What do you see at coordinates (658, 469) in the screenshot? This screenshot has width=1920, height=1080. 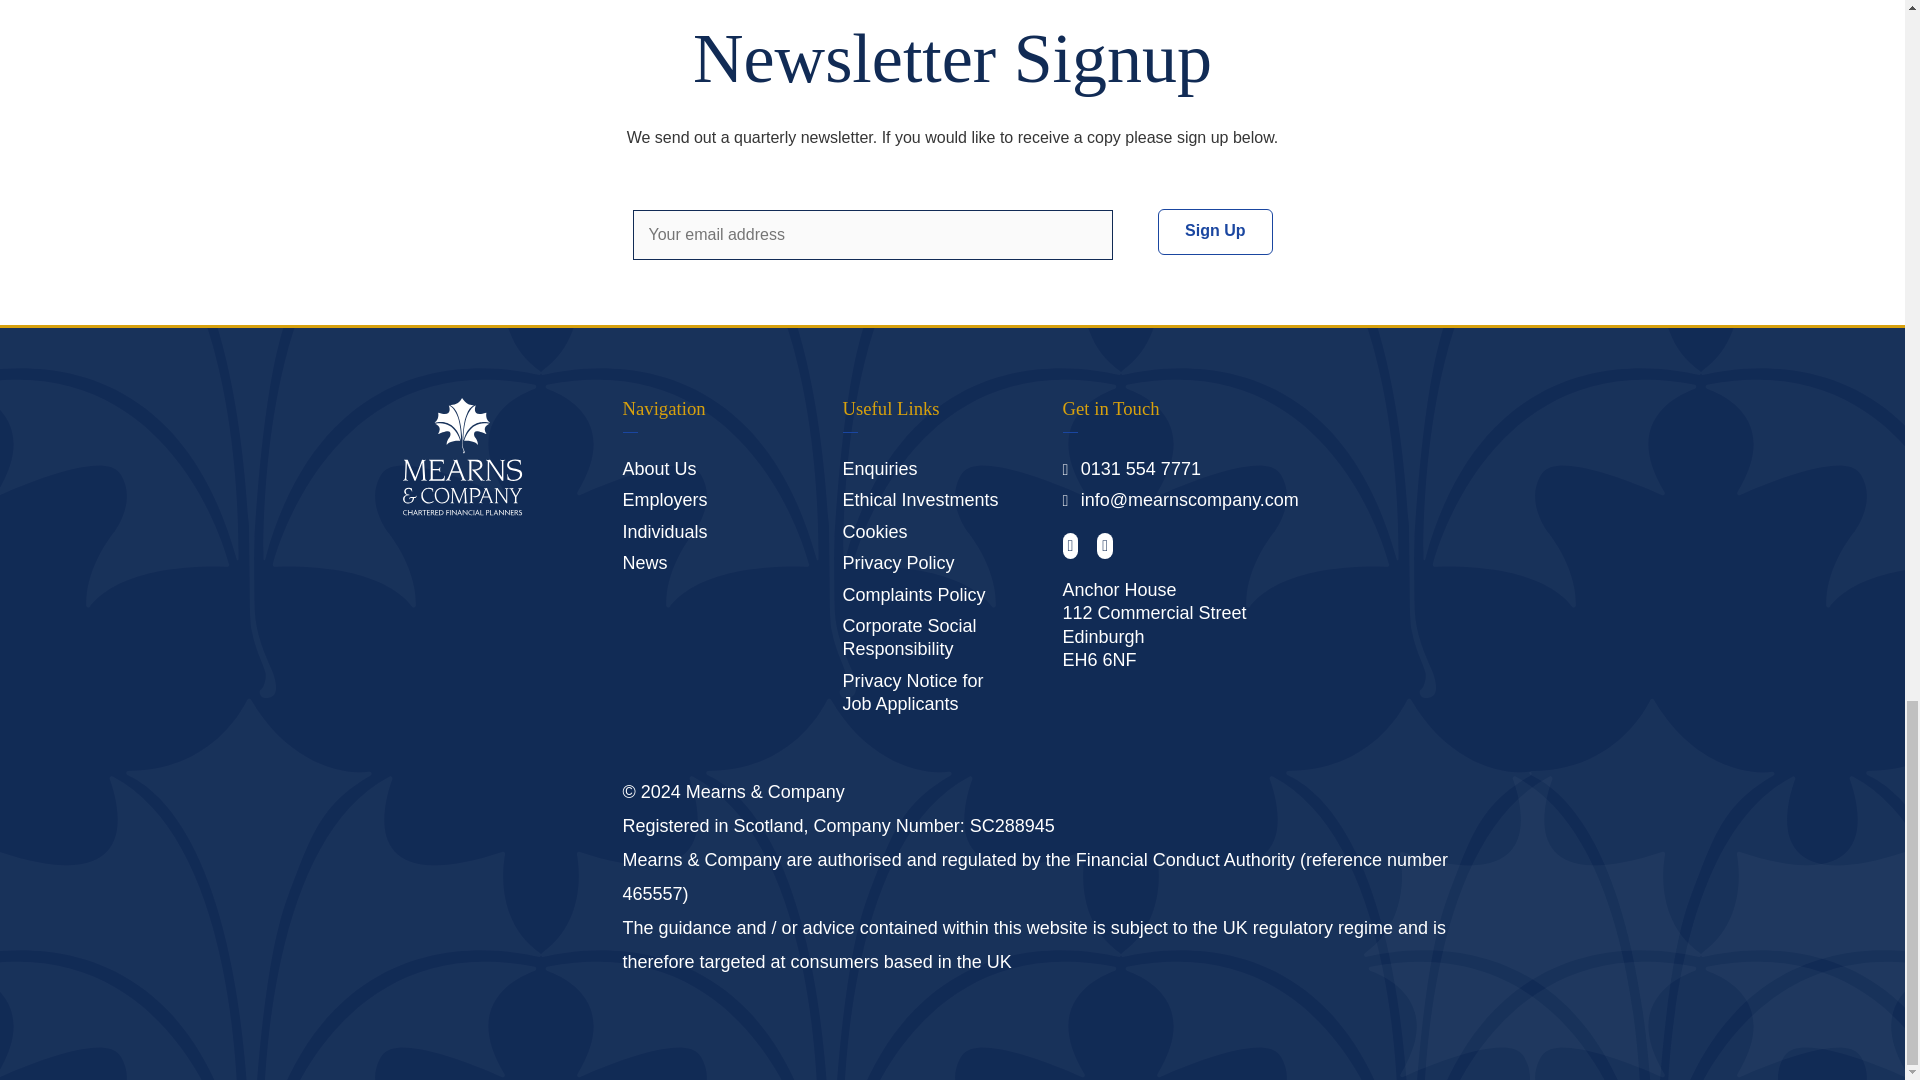 I see `About Us` at bounding box center [658, 469].